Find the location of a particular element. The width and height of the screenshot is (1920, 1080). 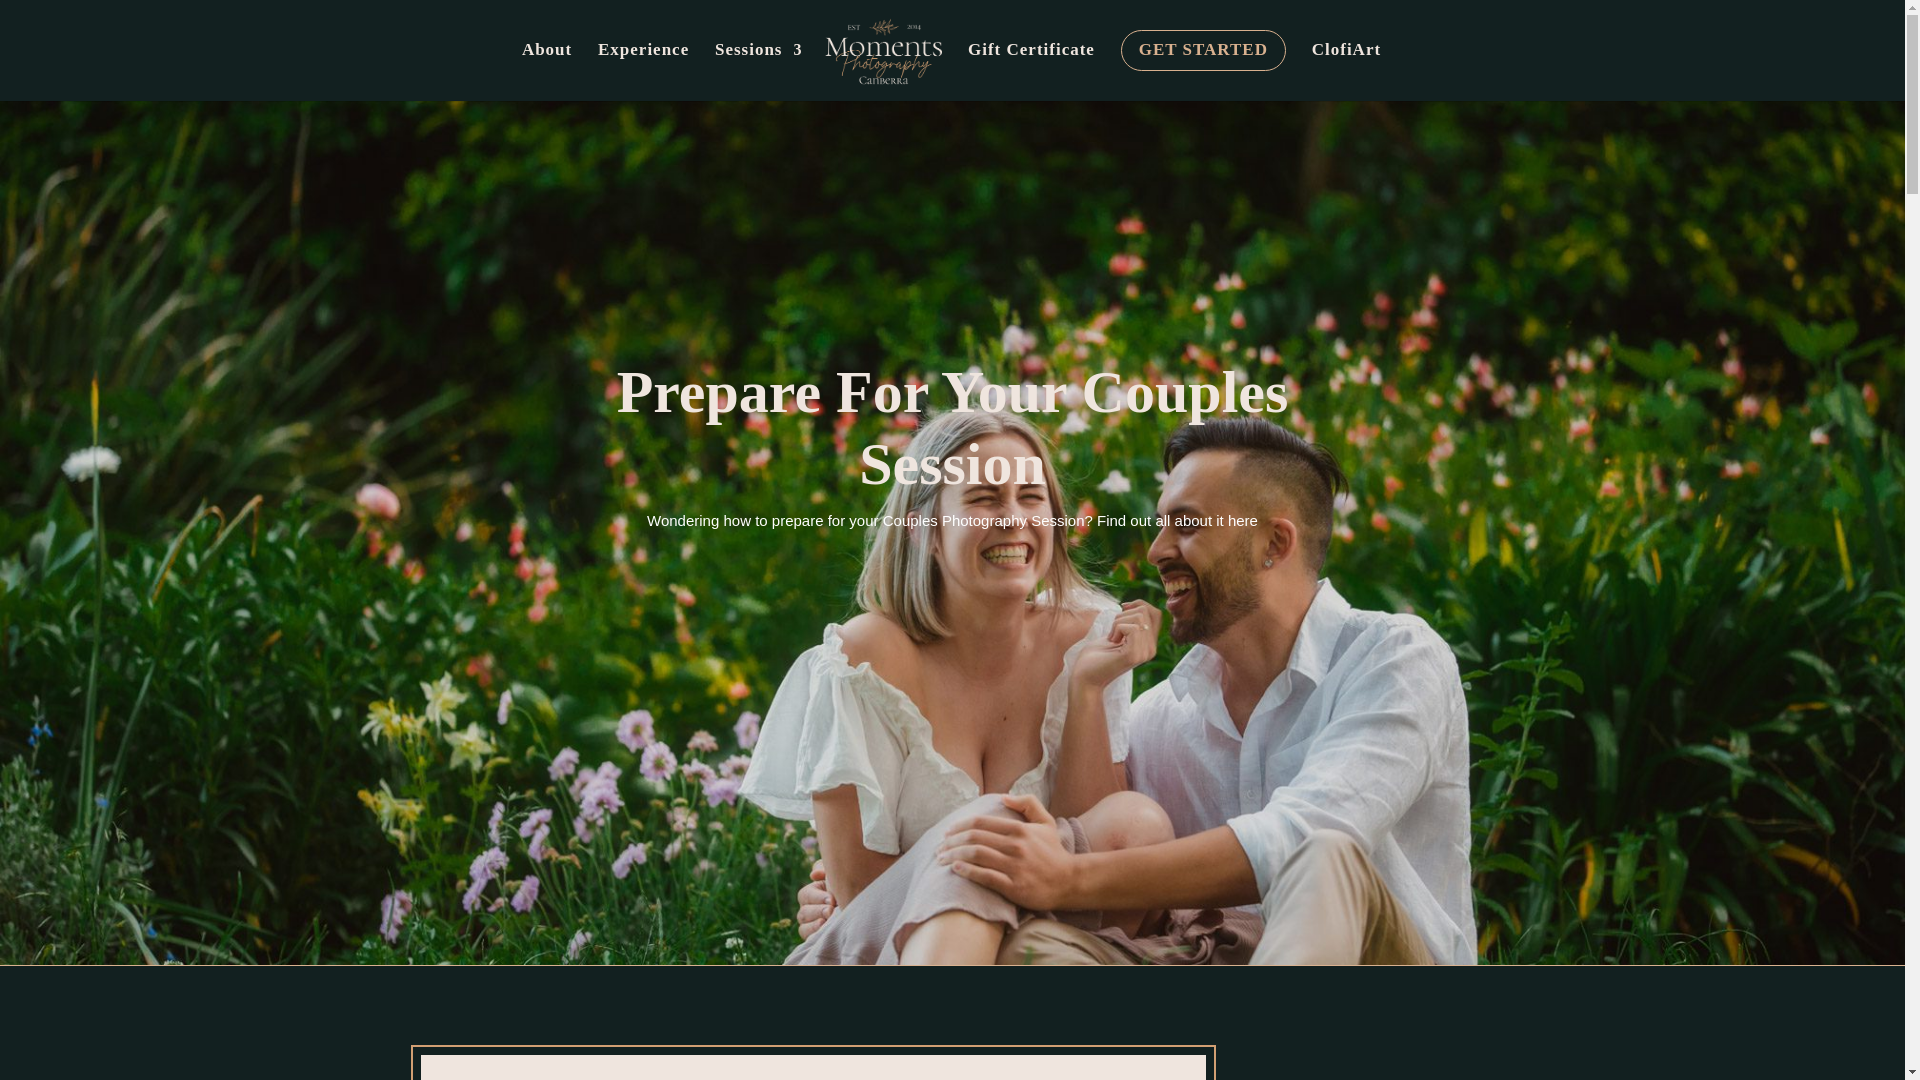

Sessions is located at coordinates (758, 65).